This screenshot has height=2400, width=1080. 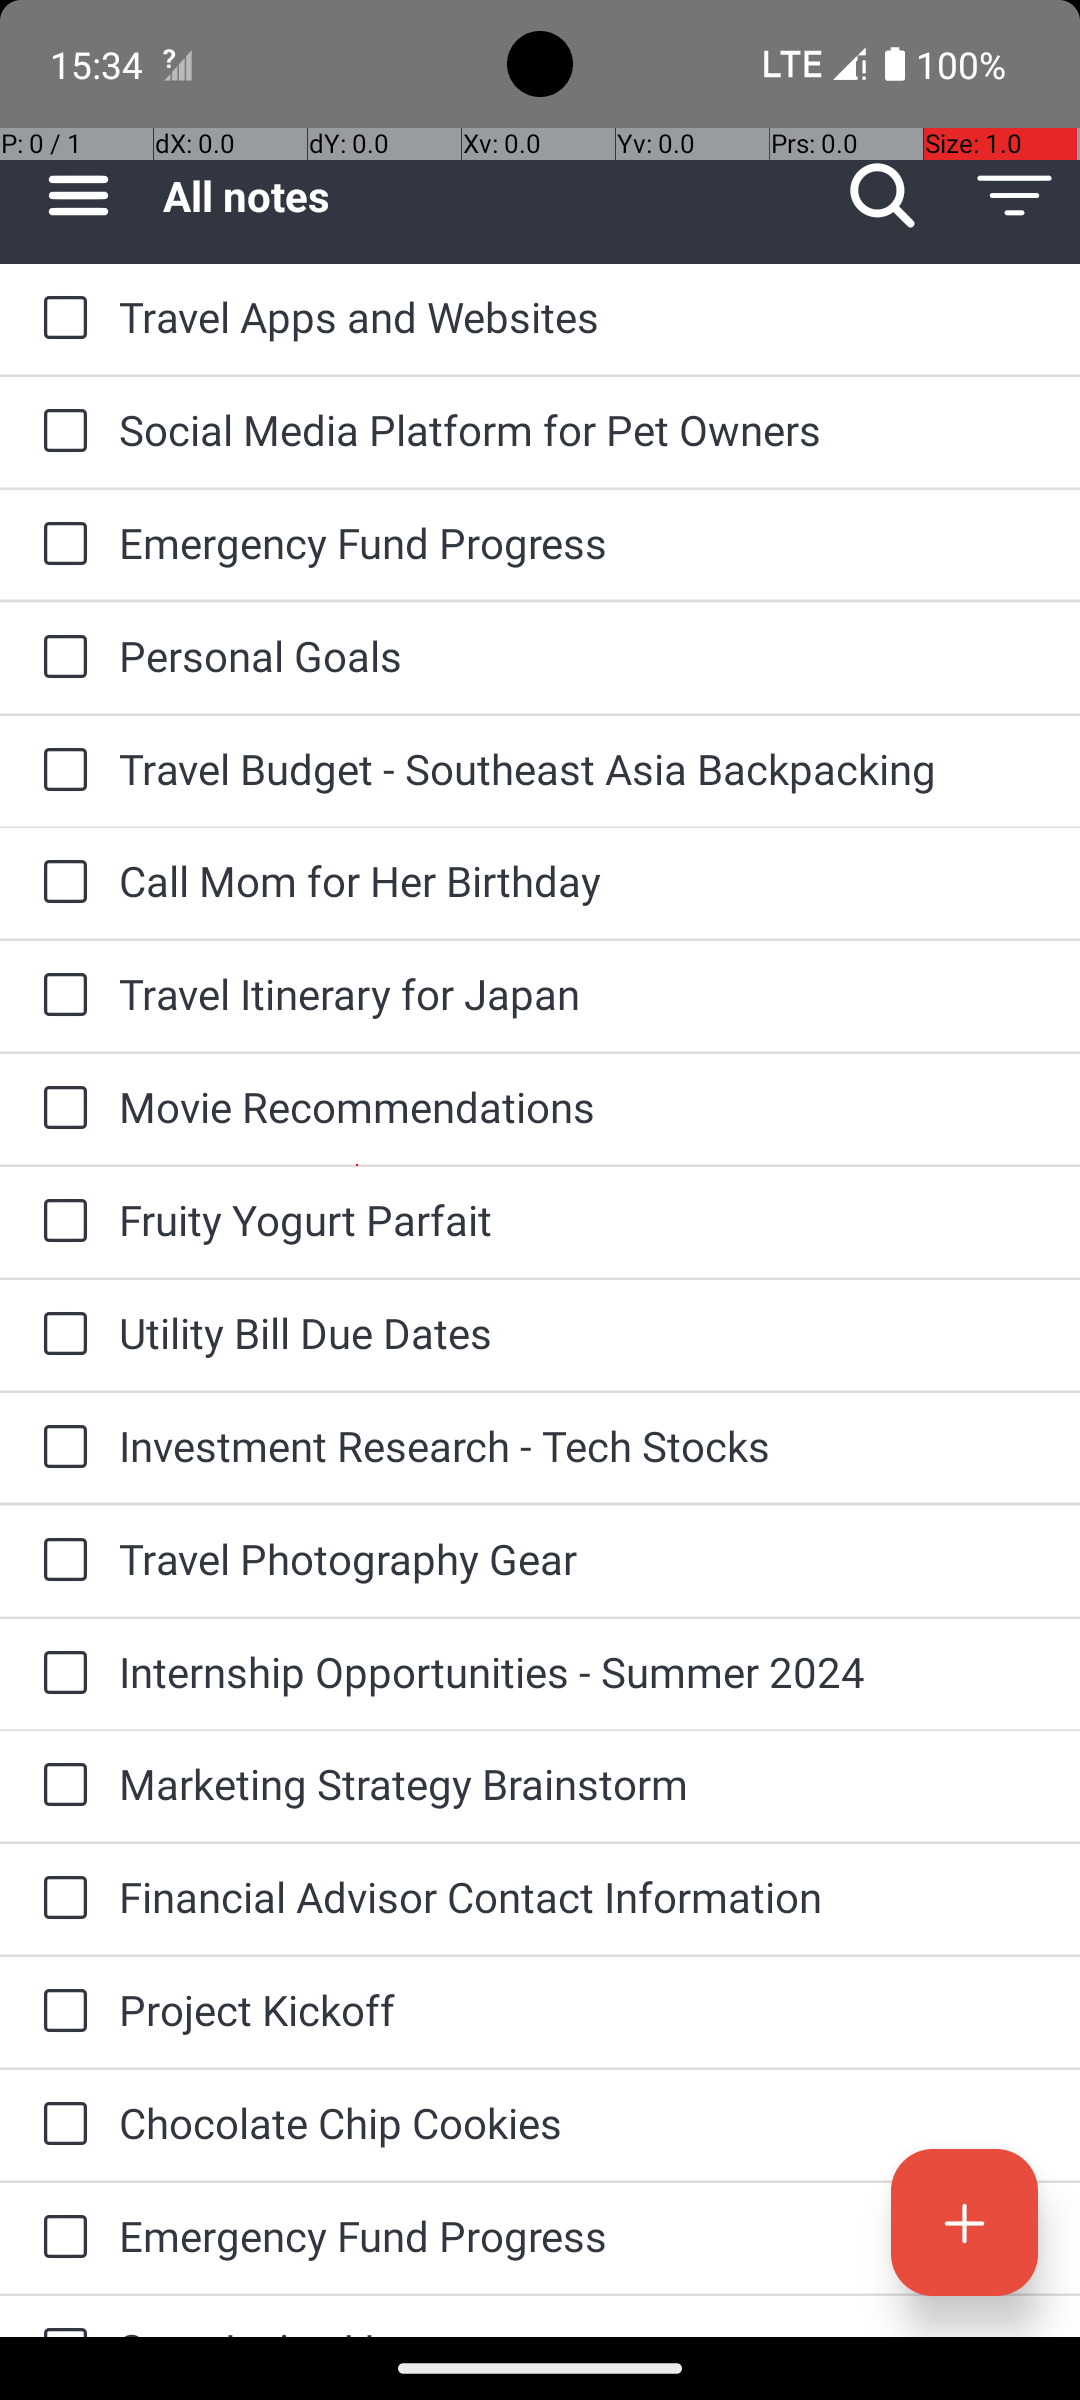 What do you see at coordinates (580, 2010) in the screenshot?
I see `Project Kickoff` at bounding box center [580, 2010].